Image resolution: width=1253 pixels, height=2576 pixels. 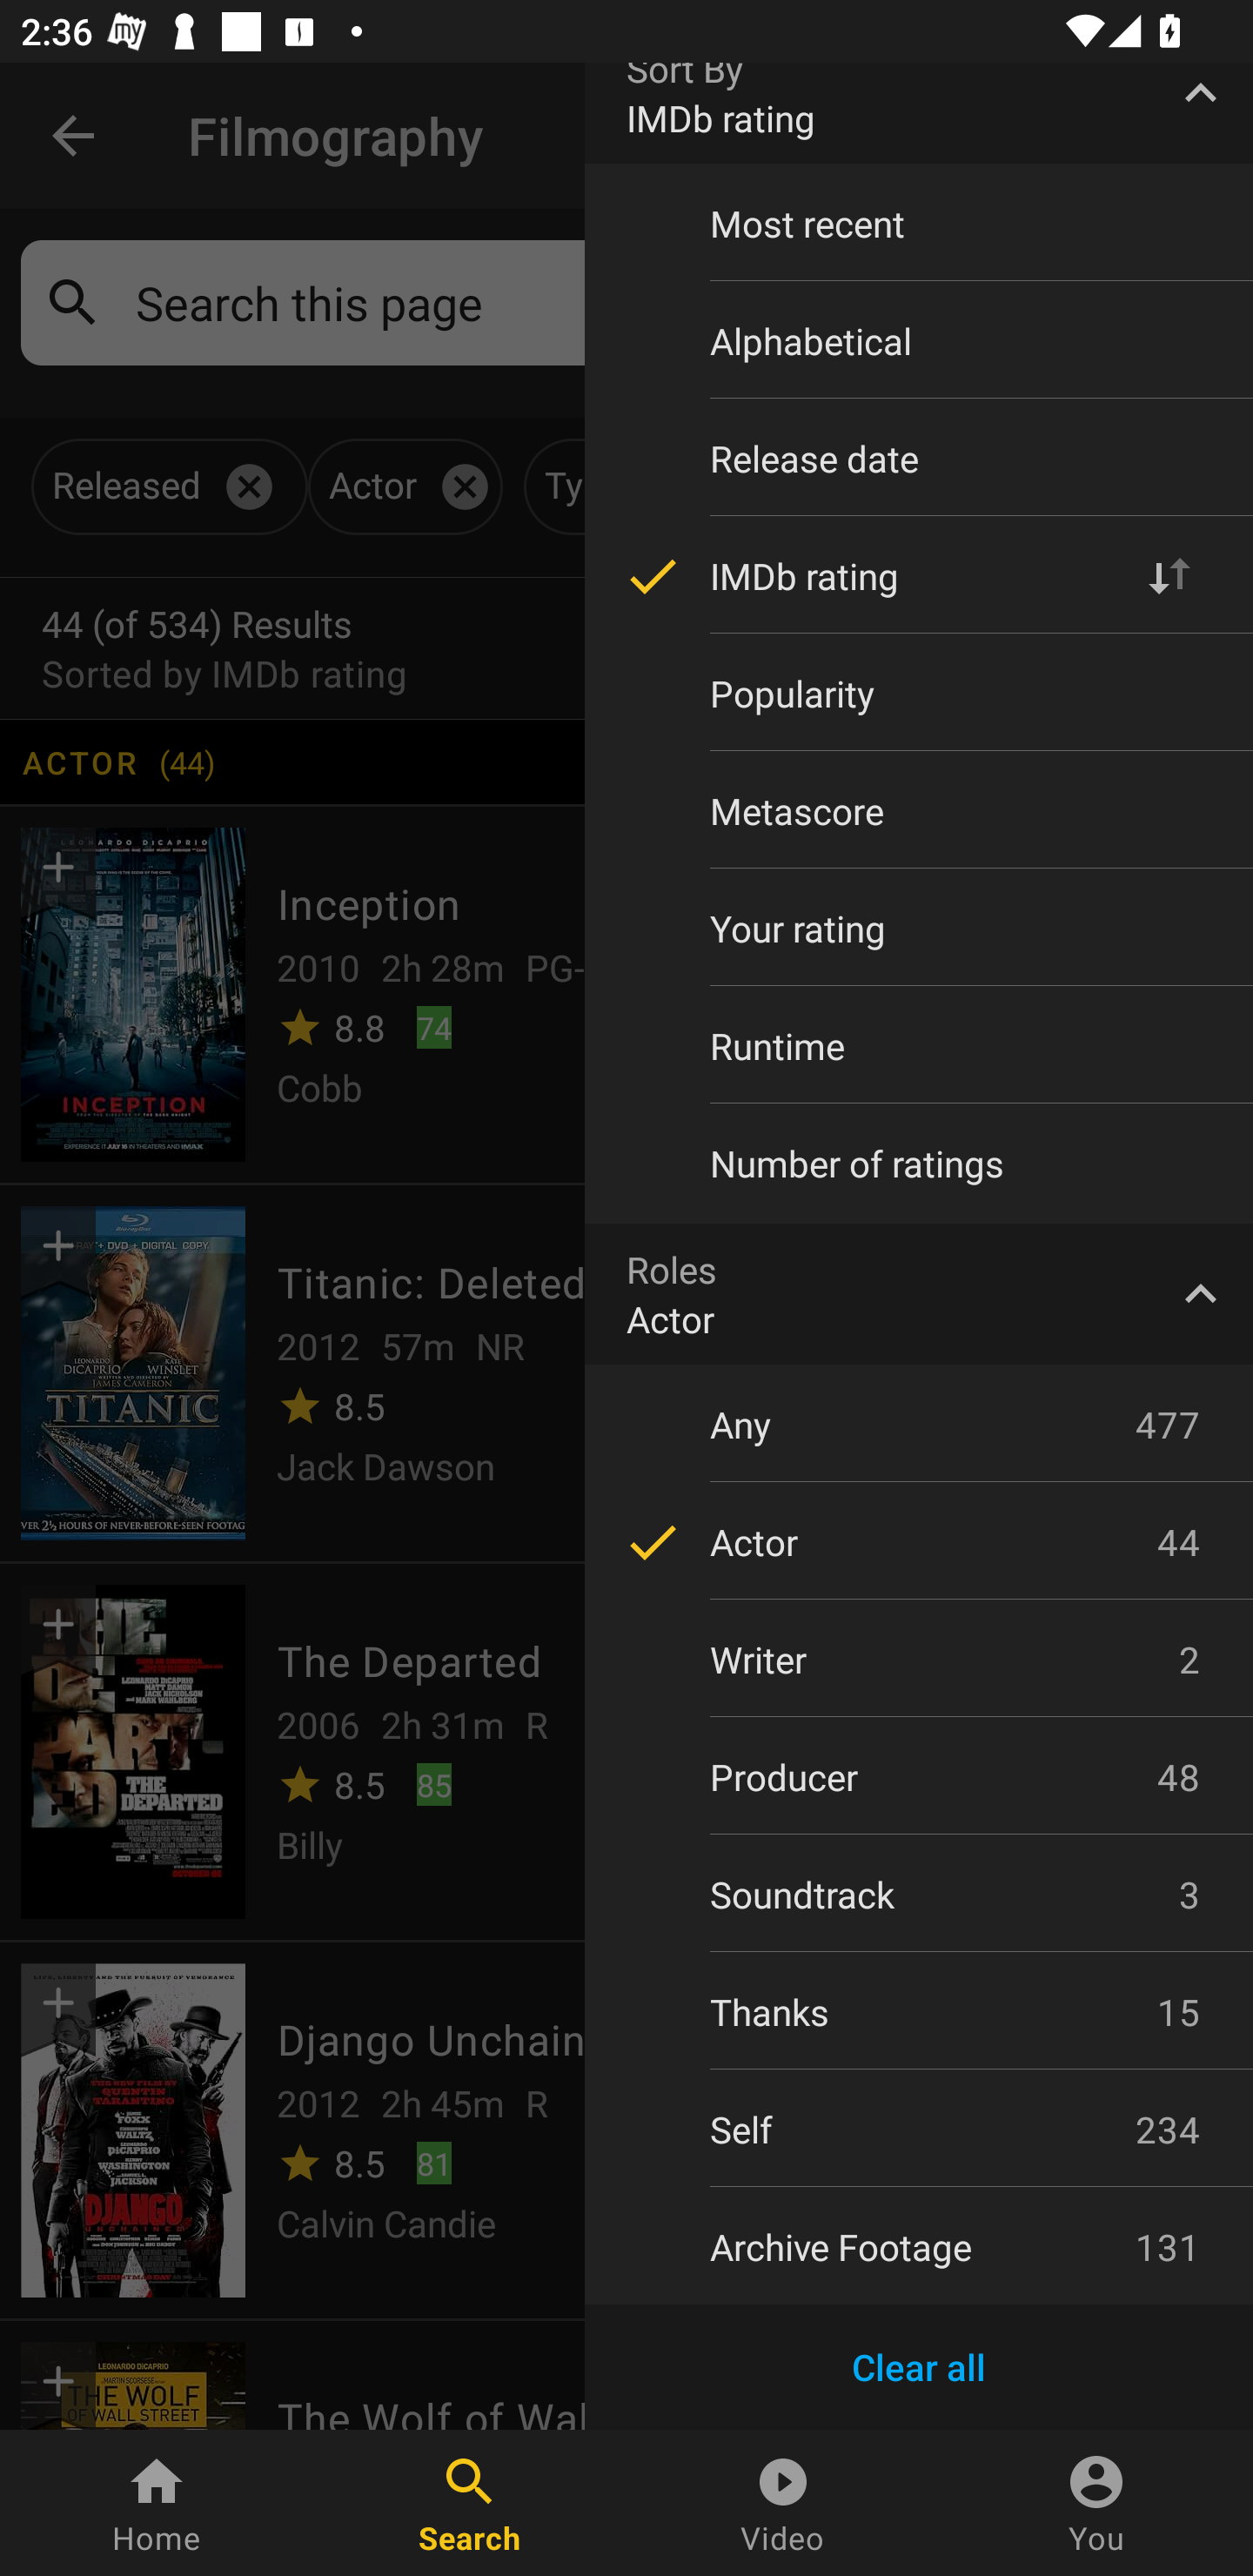 What do you see at coordinates (919, 113) in the screenshot?
I see `Sort By IMDb rating` at bounding box center [919, 113].